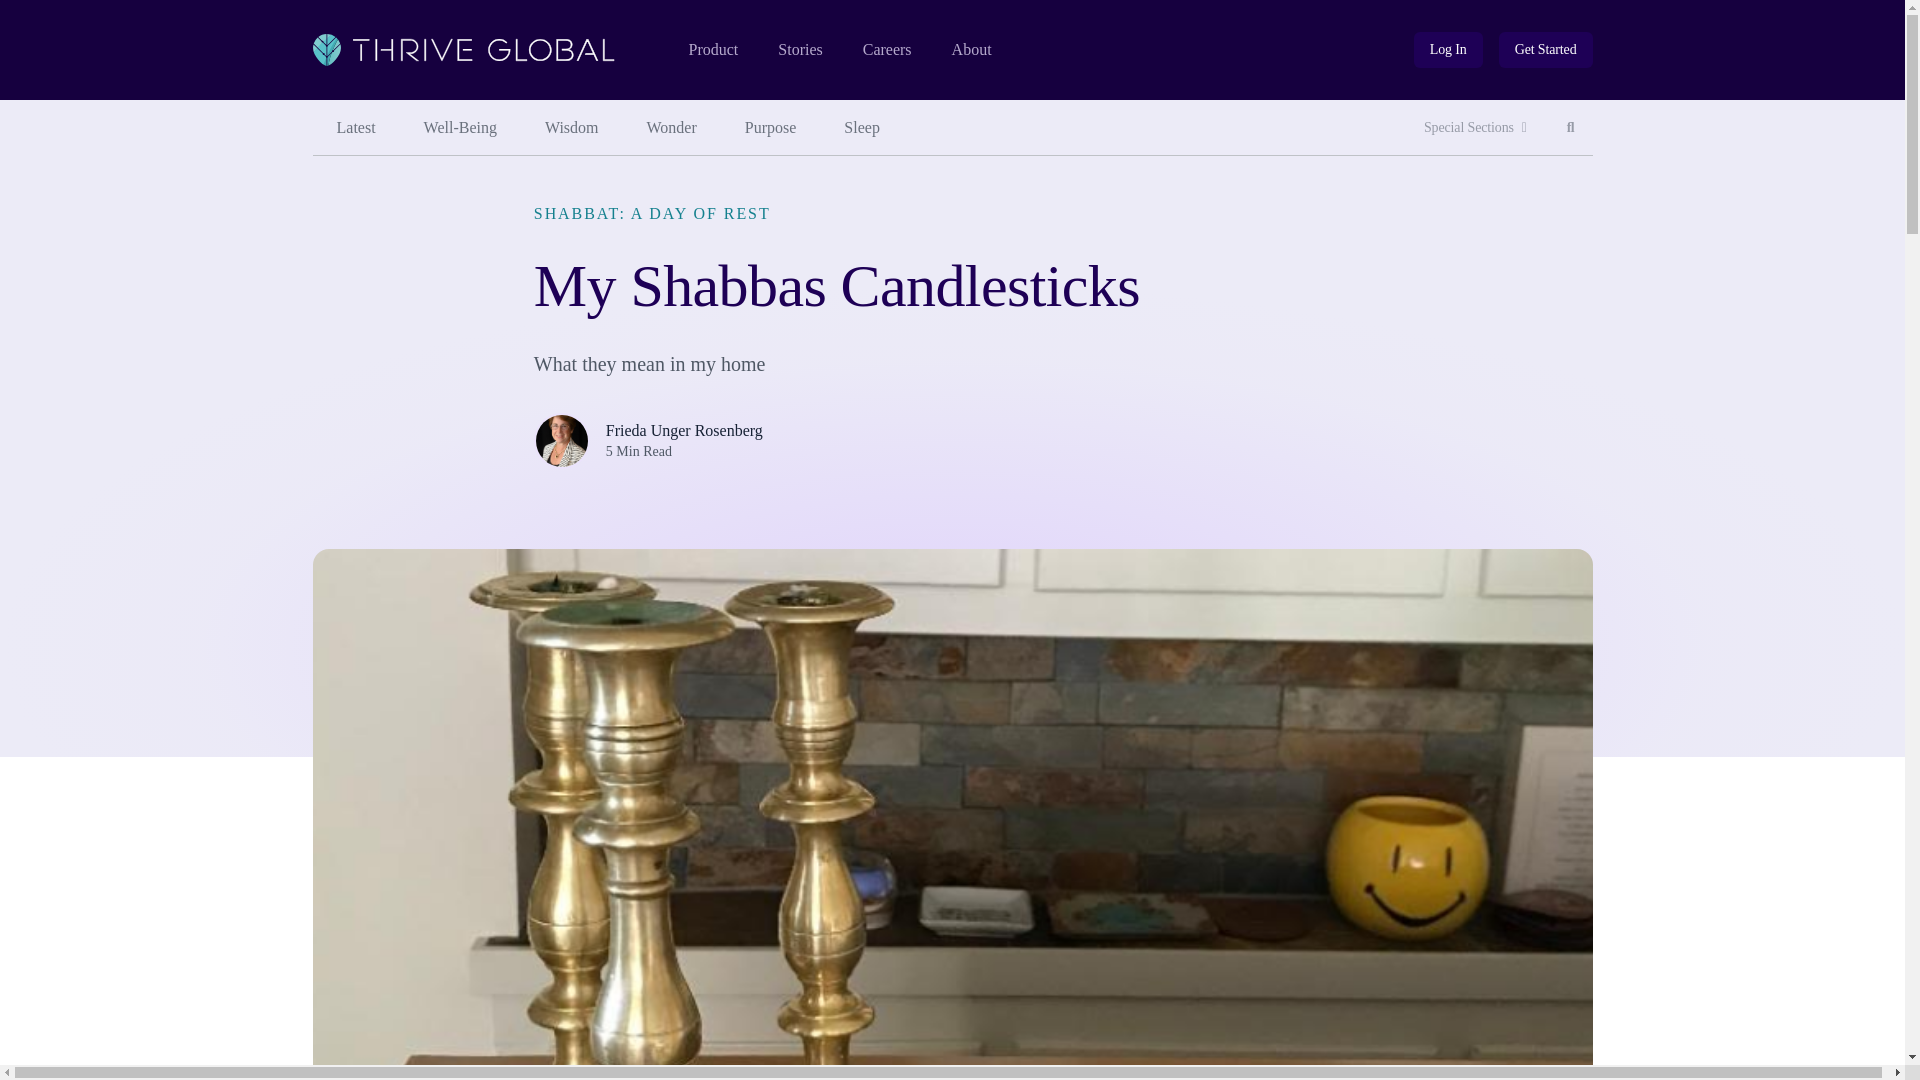 The height and width of the screenshot is (1080, 1920). What do you see at coordinates (887, 50) in the screenshot?
I see `Careers` at bounding box center [887, 50].